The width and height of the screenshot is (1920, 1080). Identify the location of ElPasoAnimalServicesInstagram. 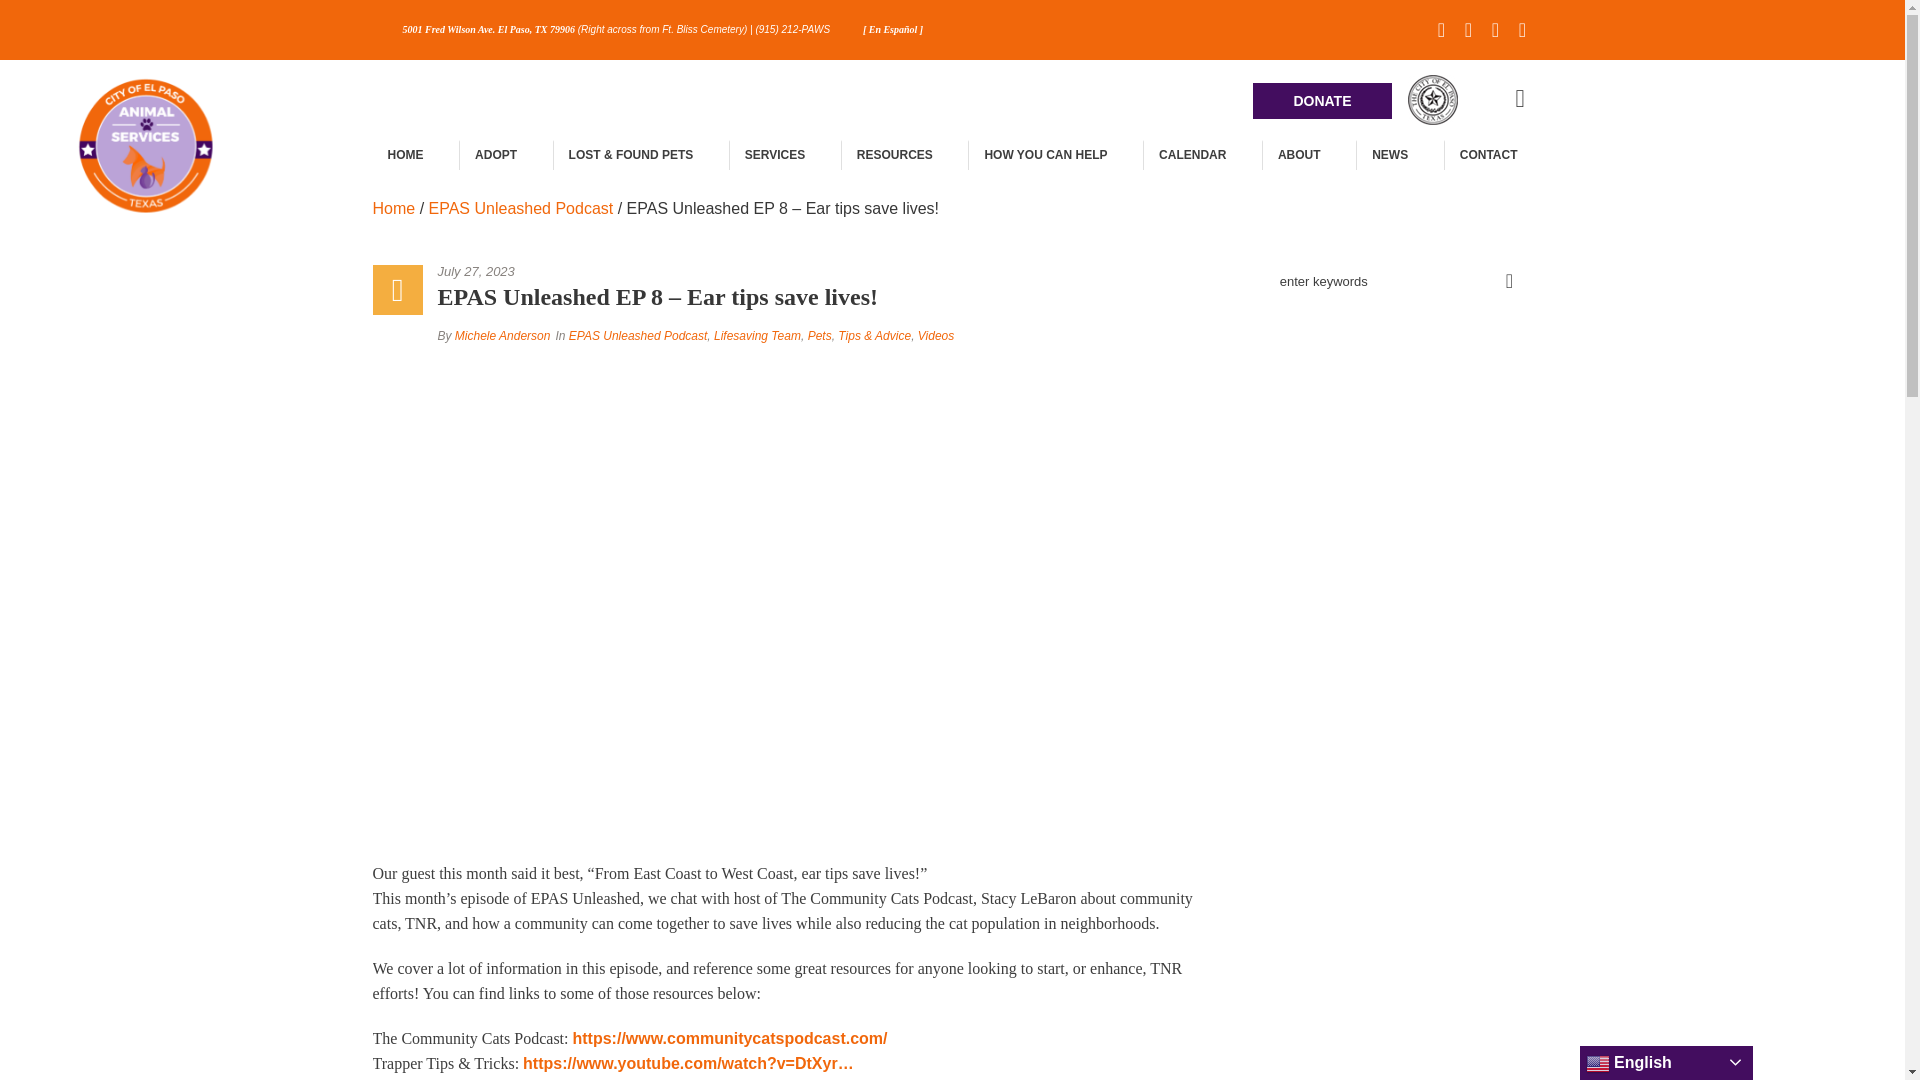
(1522, 30).